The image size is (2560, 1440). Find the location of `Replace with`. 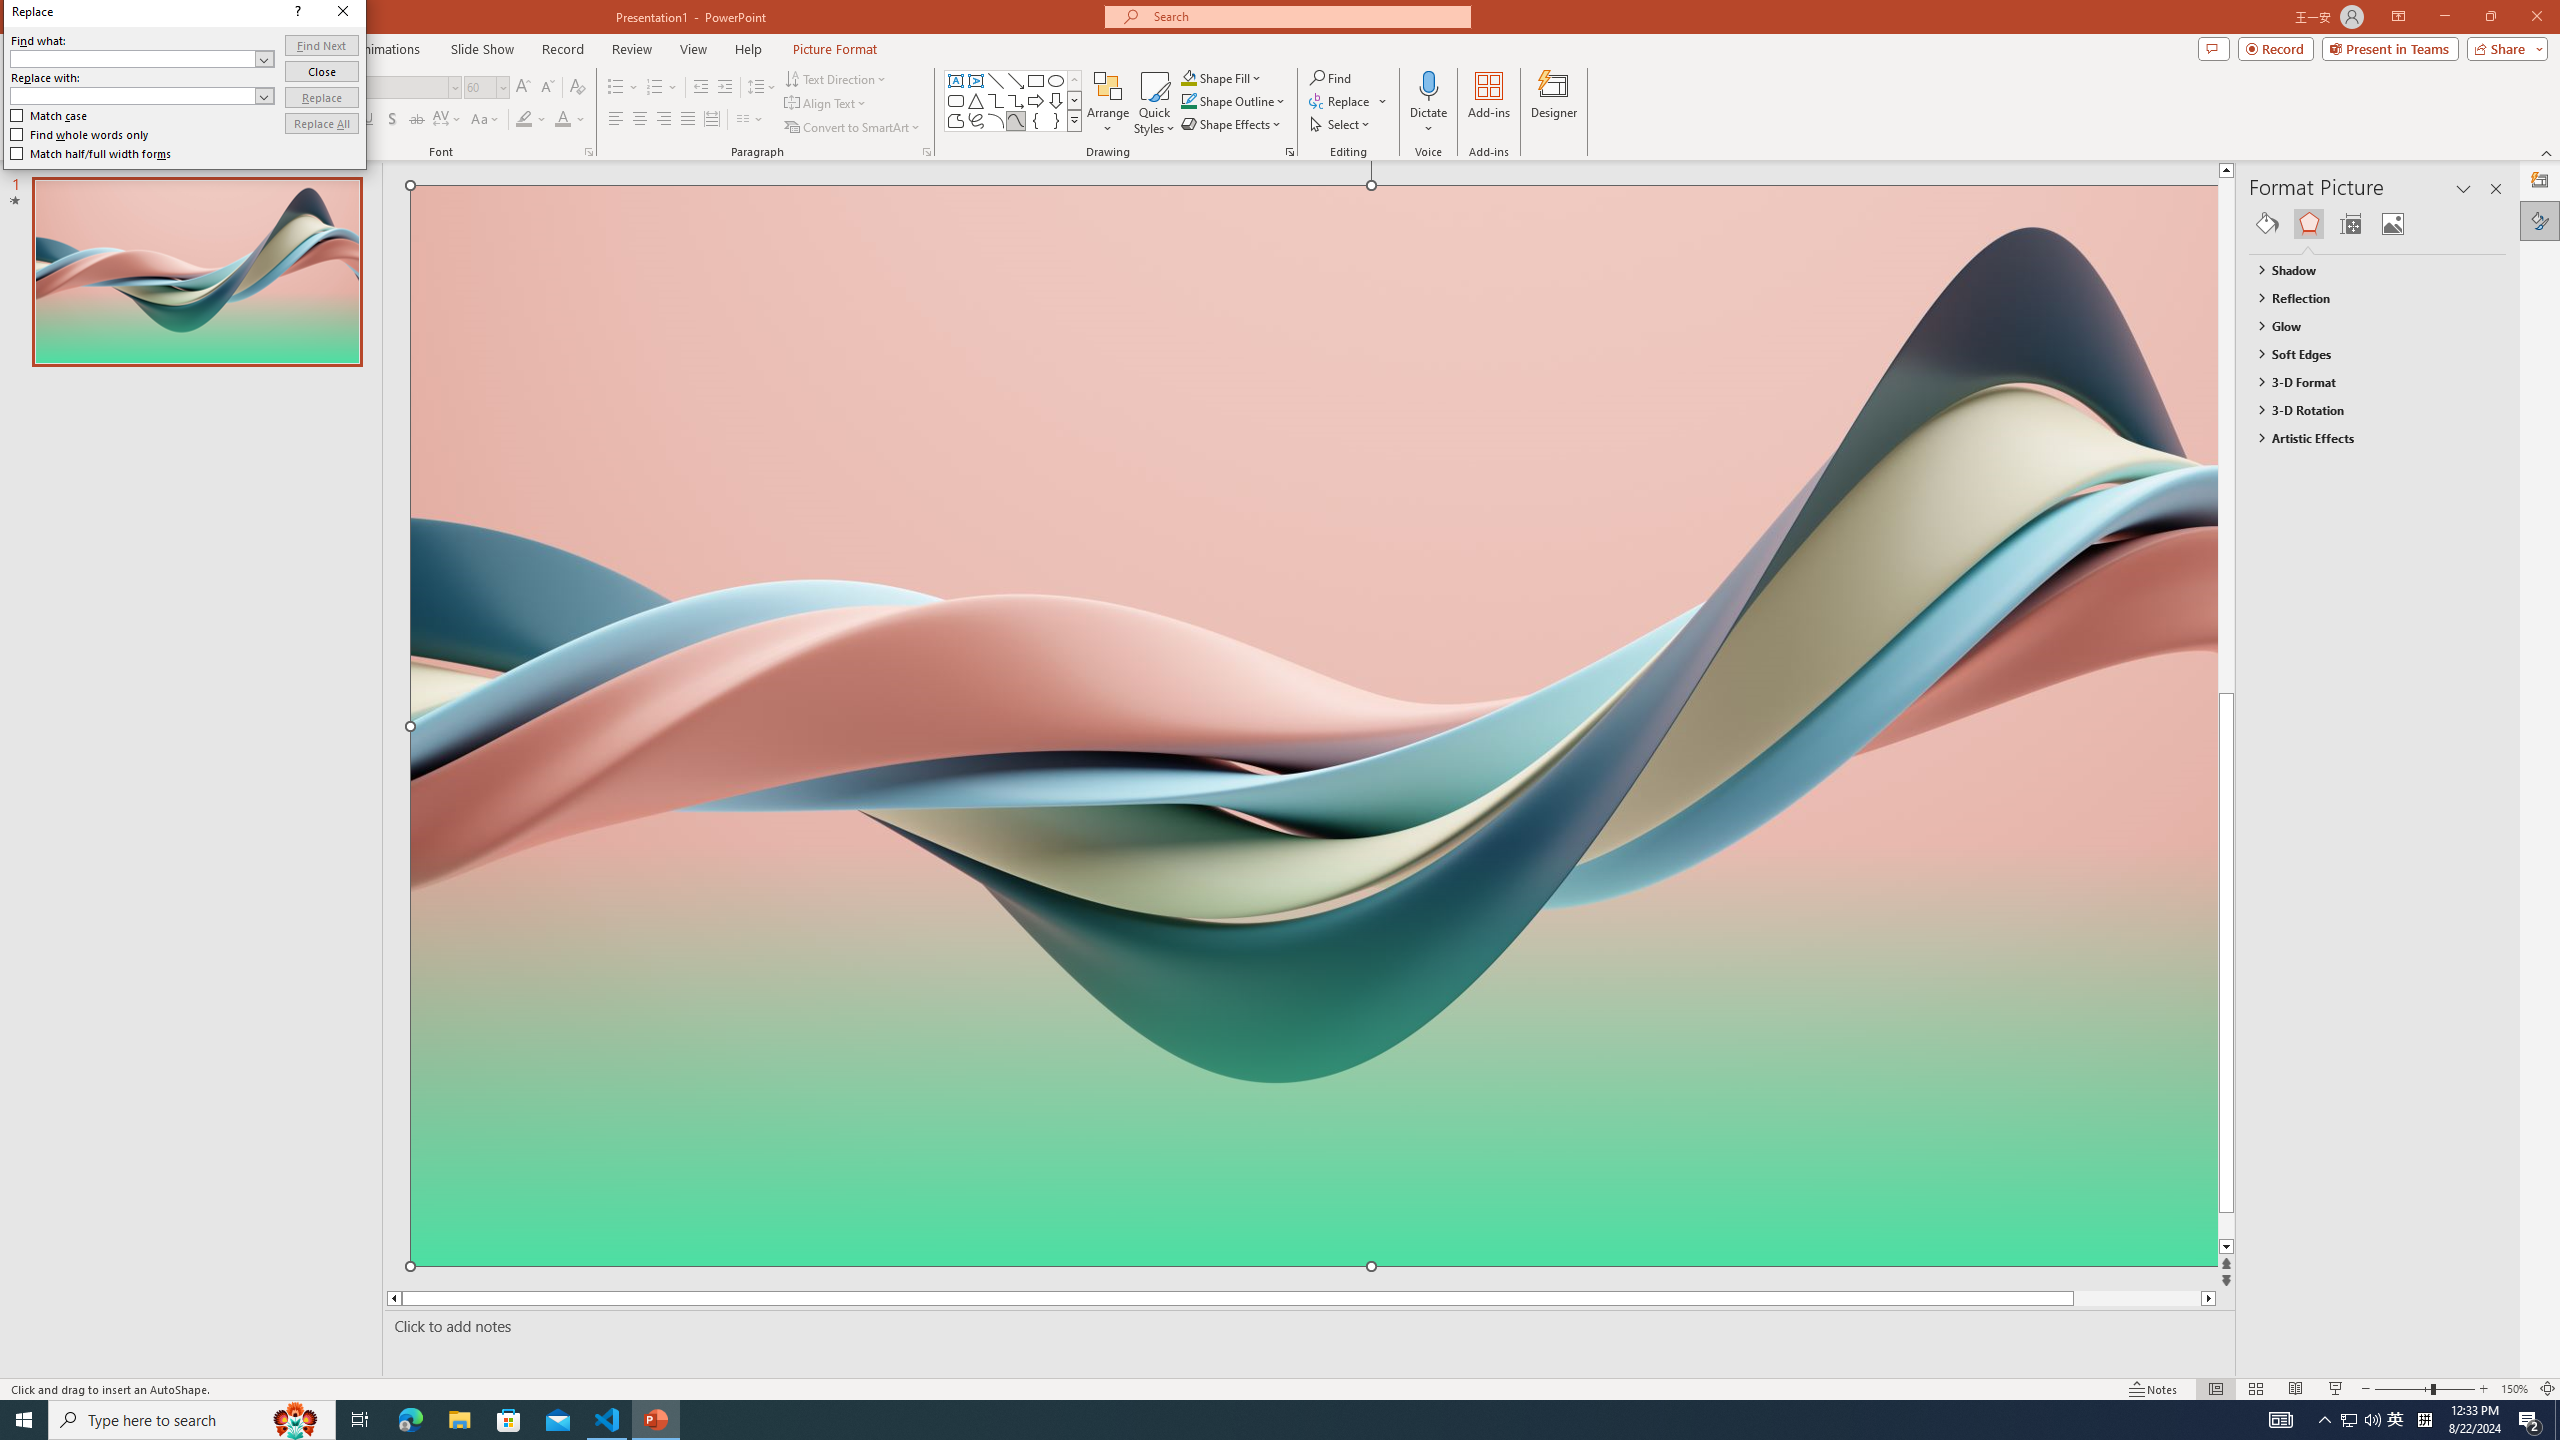

Replace with is located at coordinates (133, 95).